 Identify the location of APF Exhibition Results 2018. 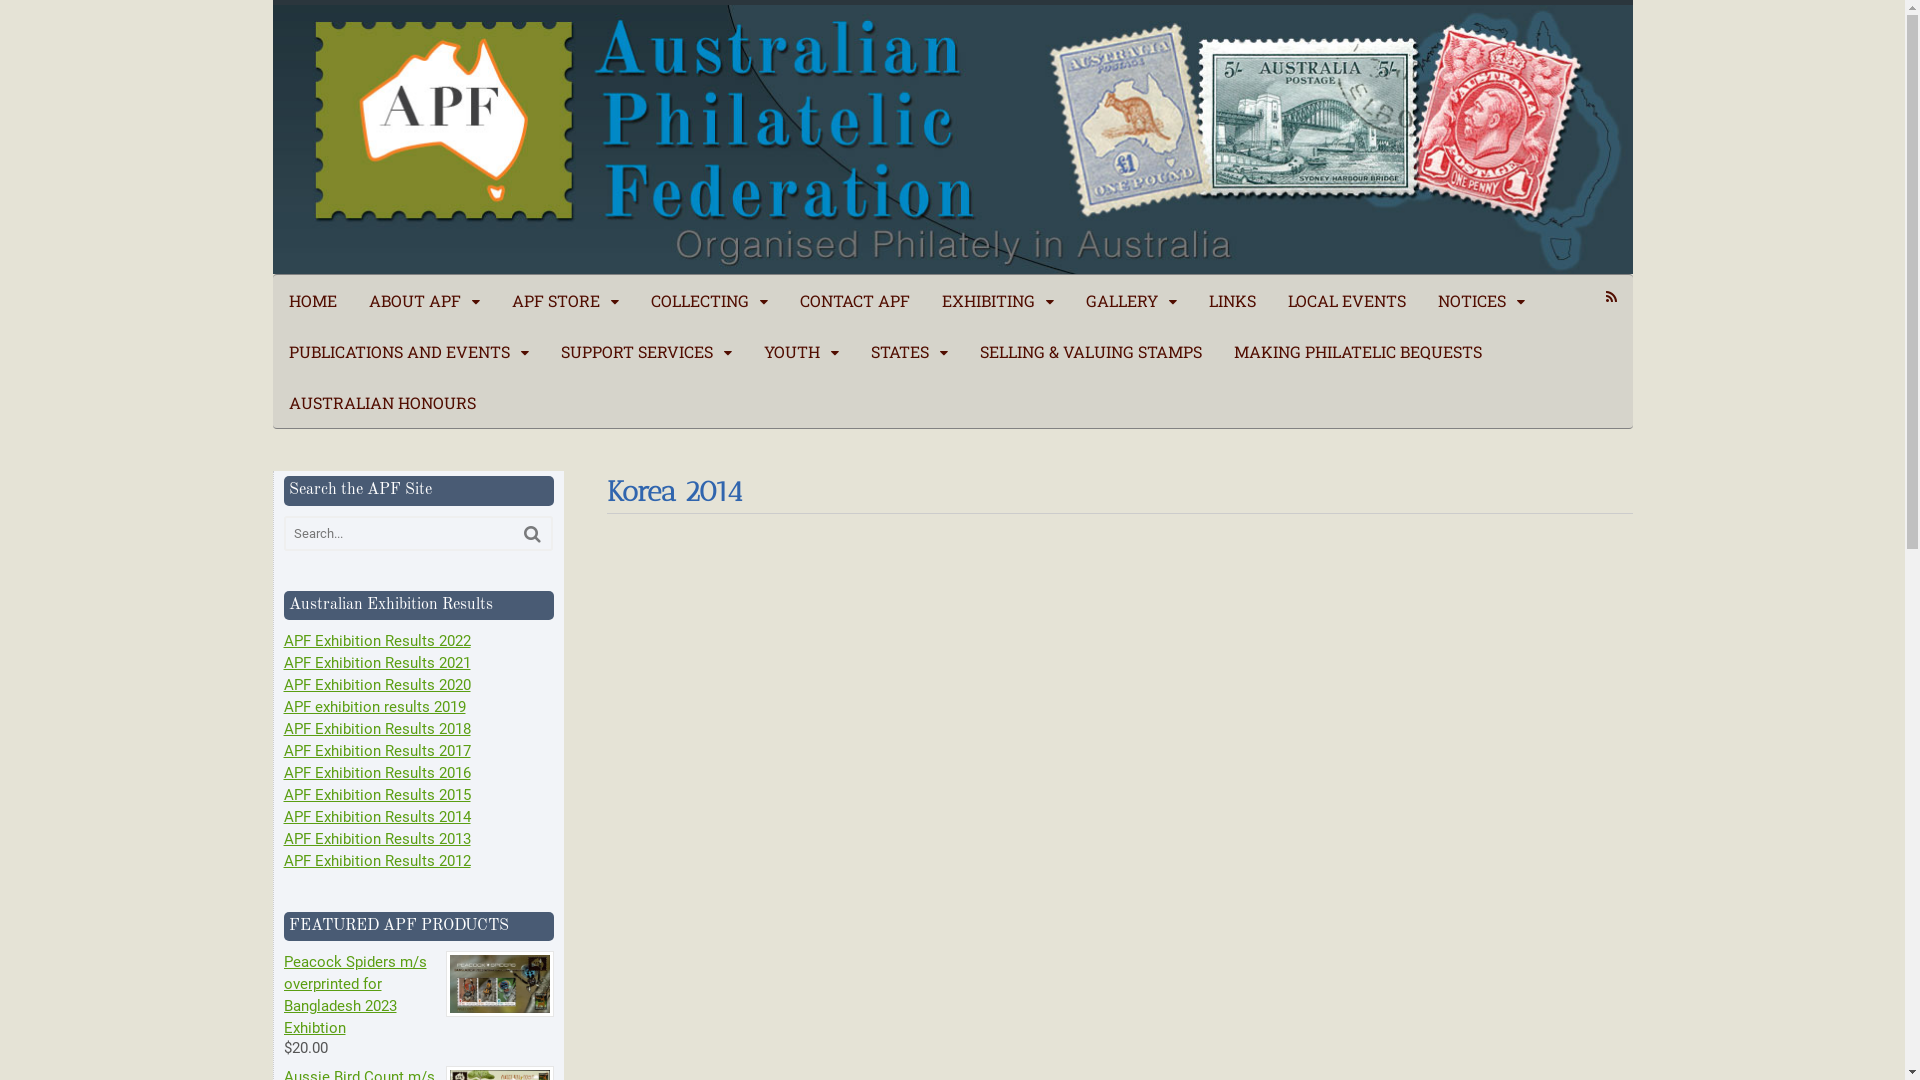
(378, 729).